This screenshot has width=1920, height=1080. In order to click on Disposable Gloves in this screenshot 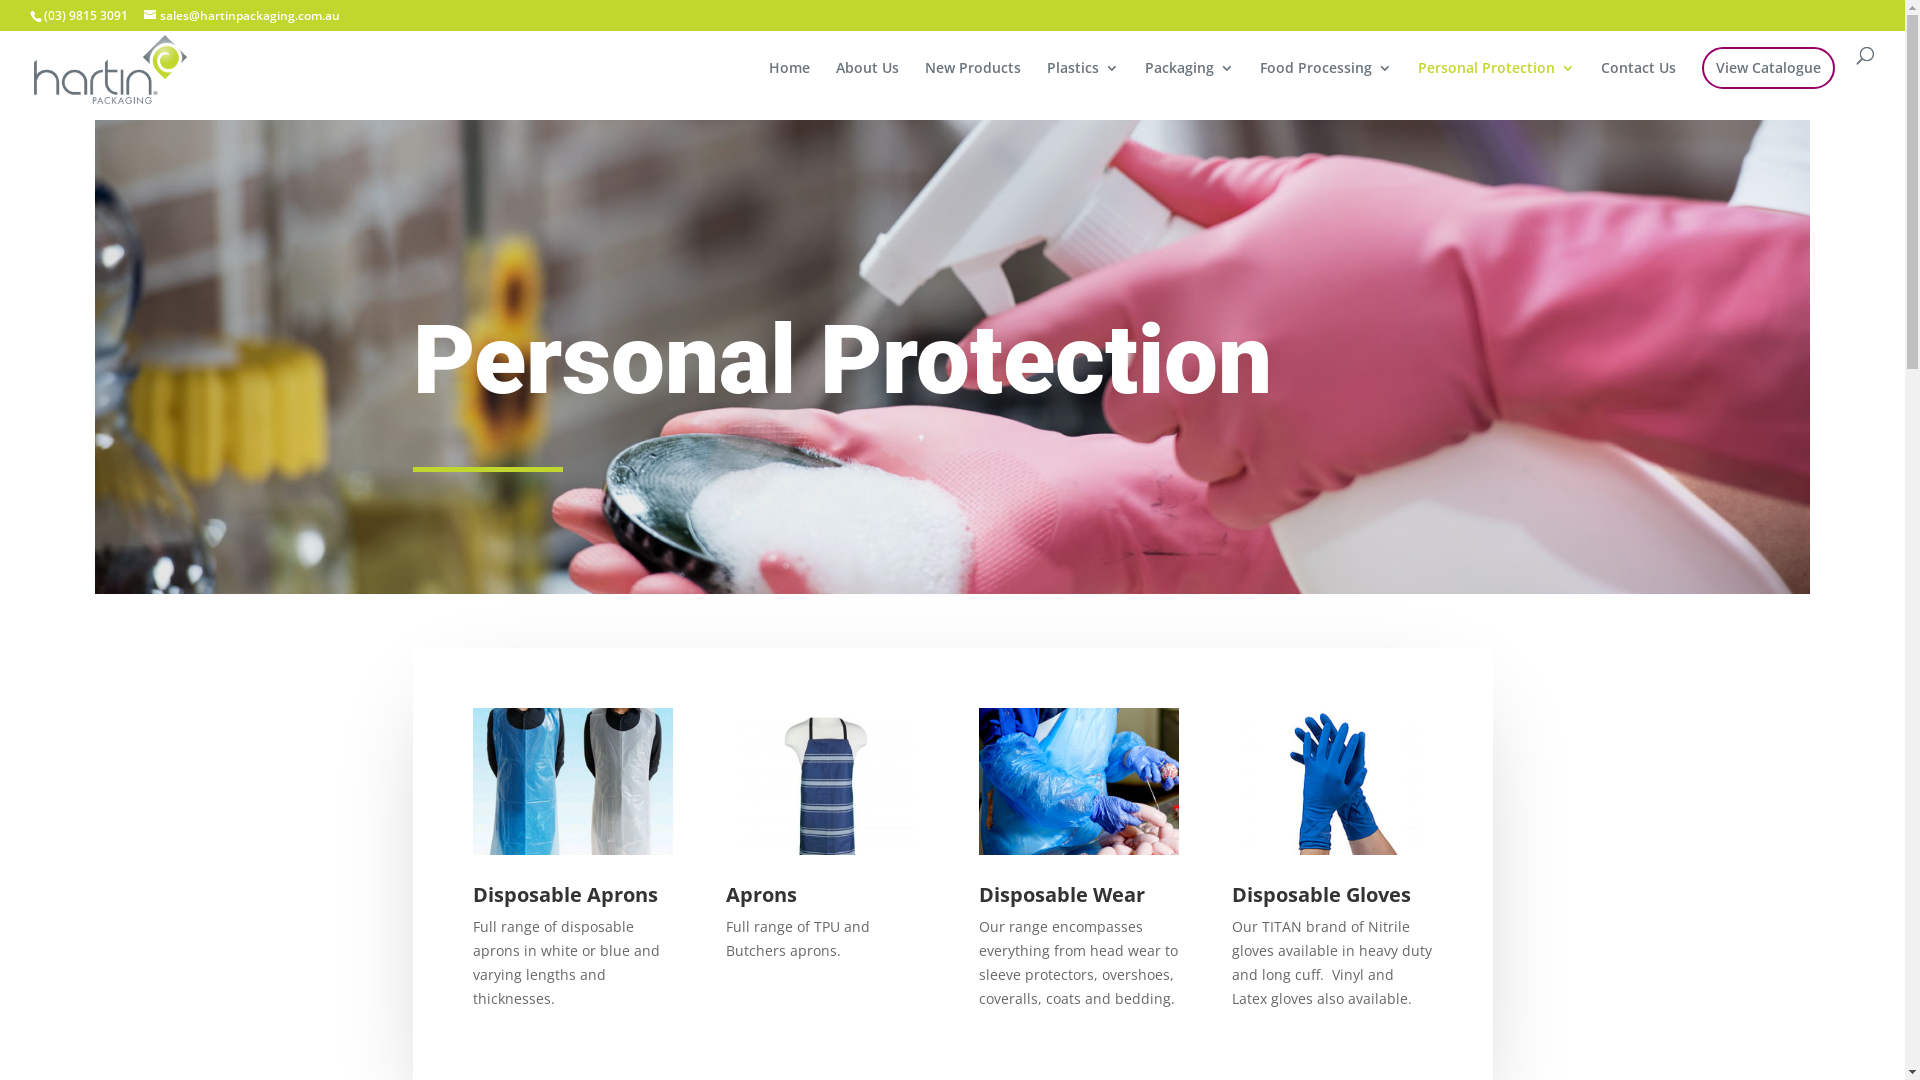, I will do `click(1322, 894)`.